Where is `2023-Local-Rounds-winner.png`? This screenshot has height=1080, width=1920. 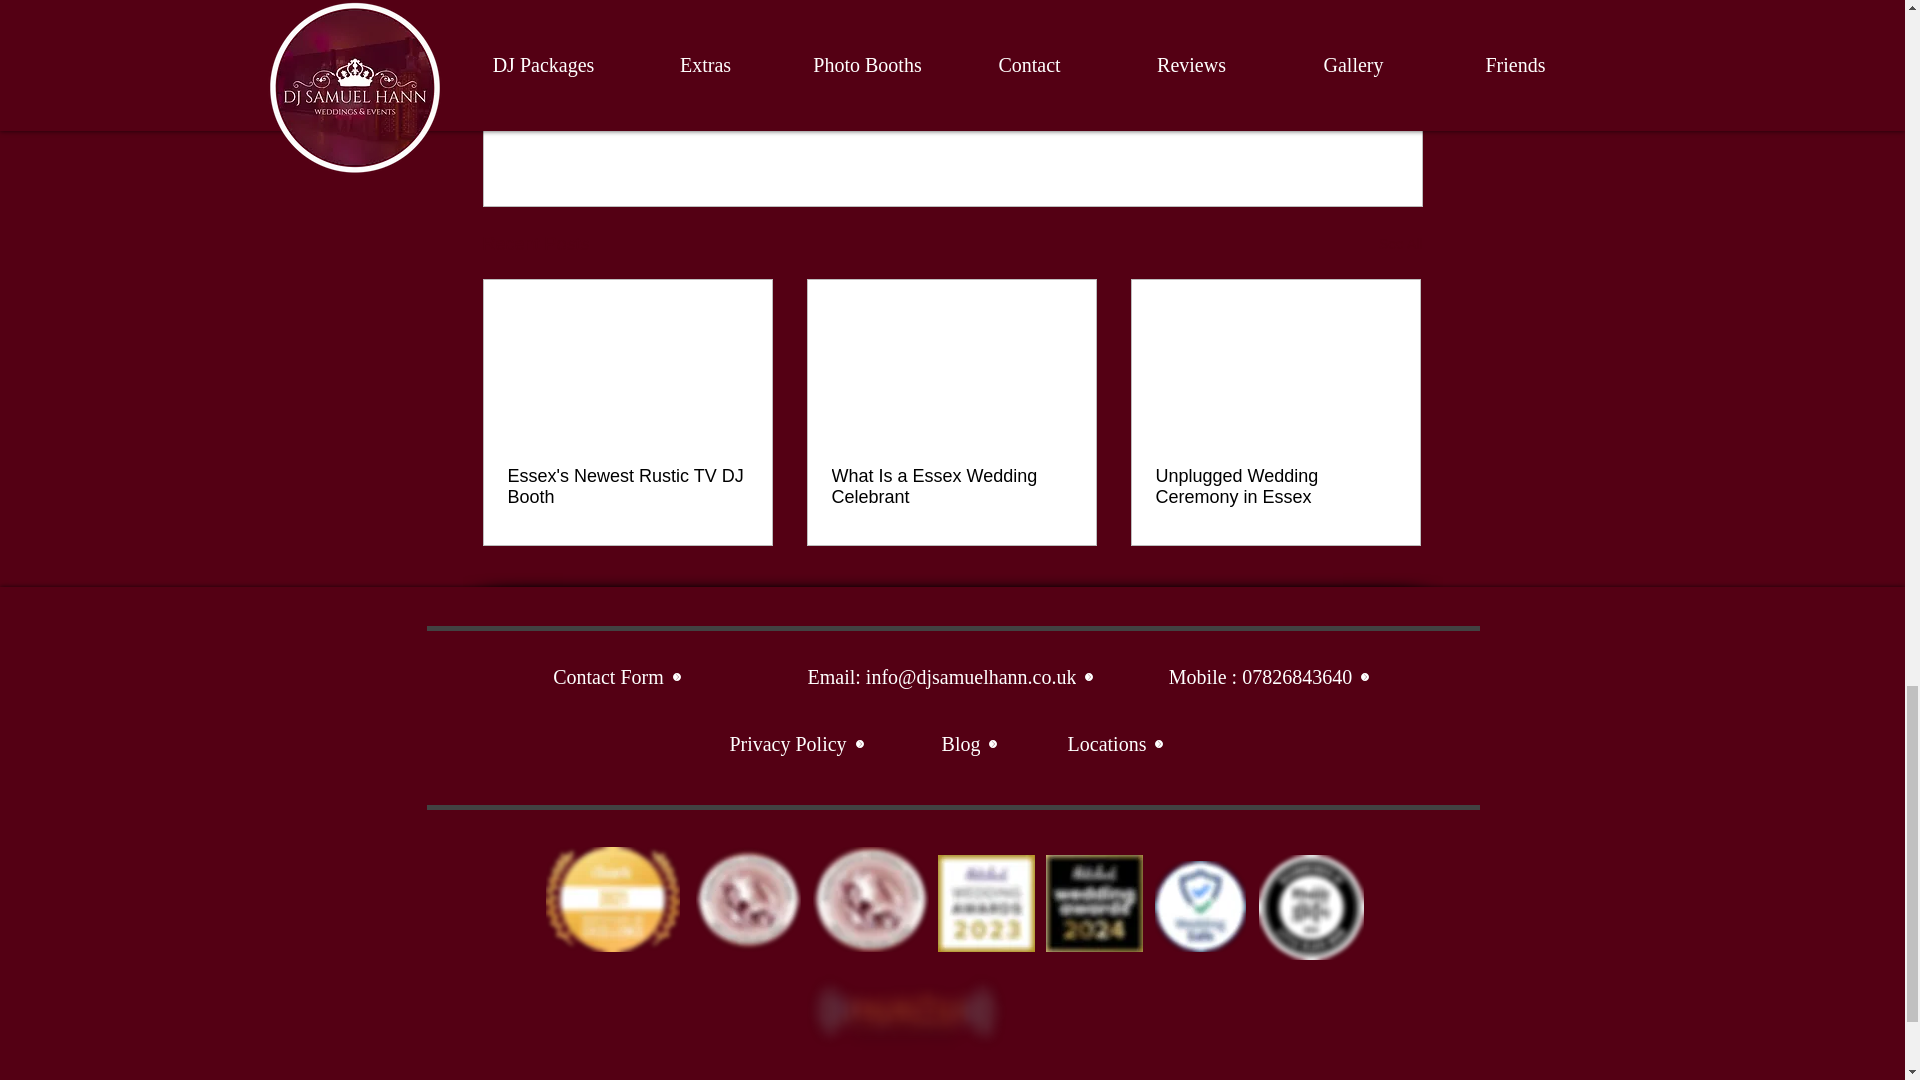 2023-Local-Rounds-winner.png is located at coordinates (870, 898).